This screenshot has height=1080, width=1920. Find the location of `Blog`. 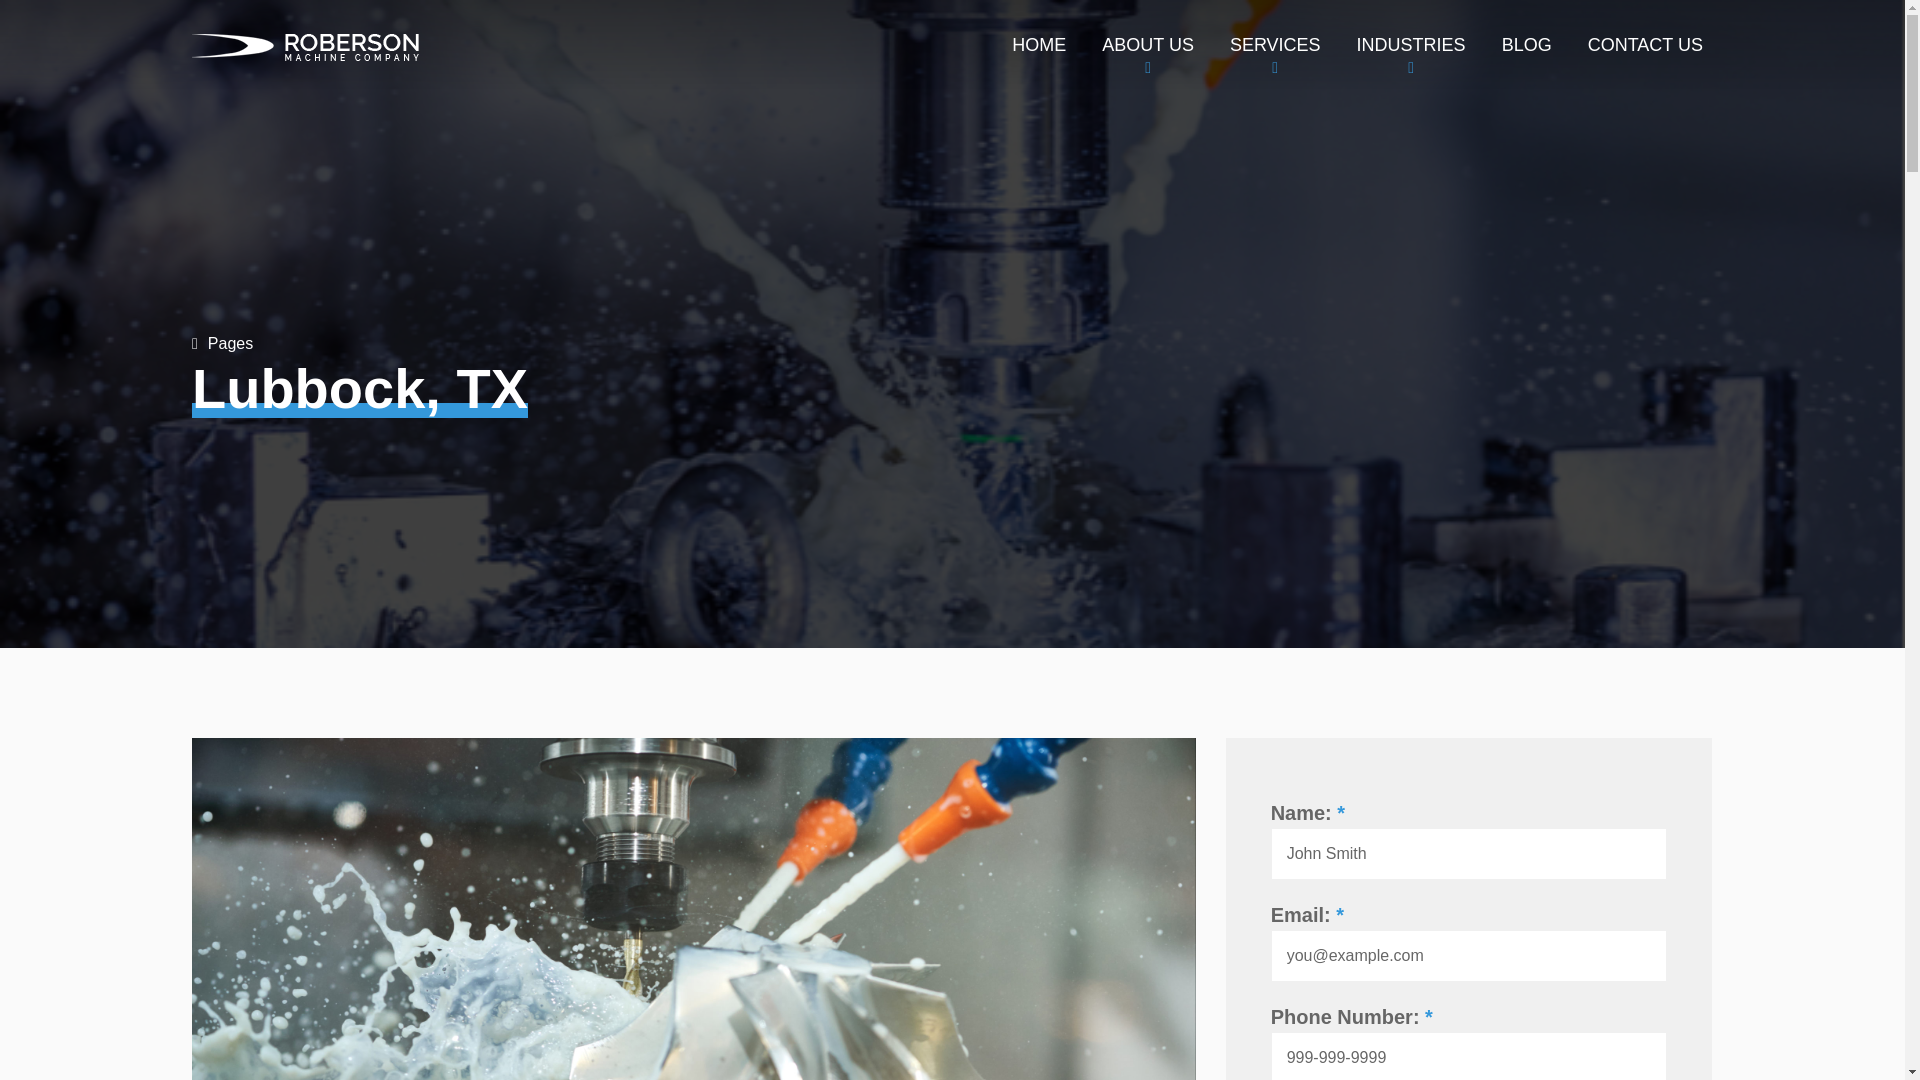

Blog is located at coordinates (1526, 44).